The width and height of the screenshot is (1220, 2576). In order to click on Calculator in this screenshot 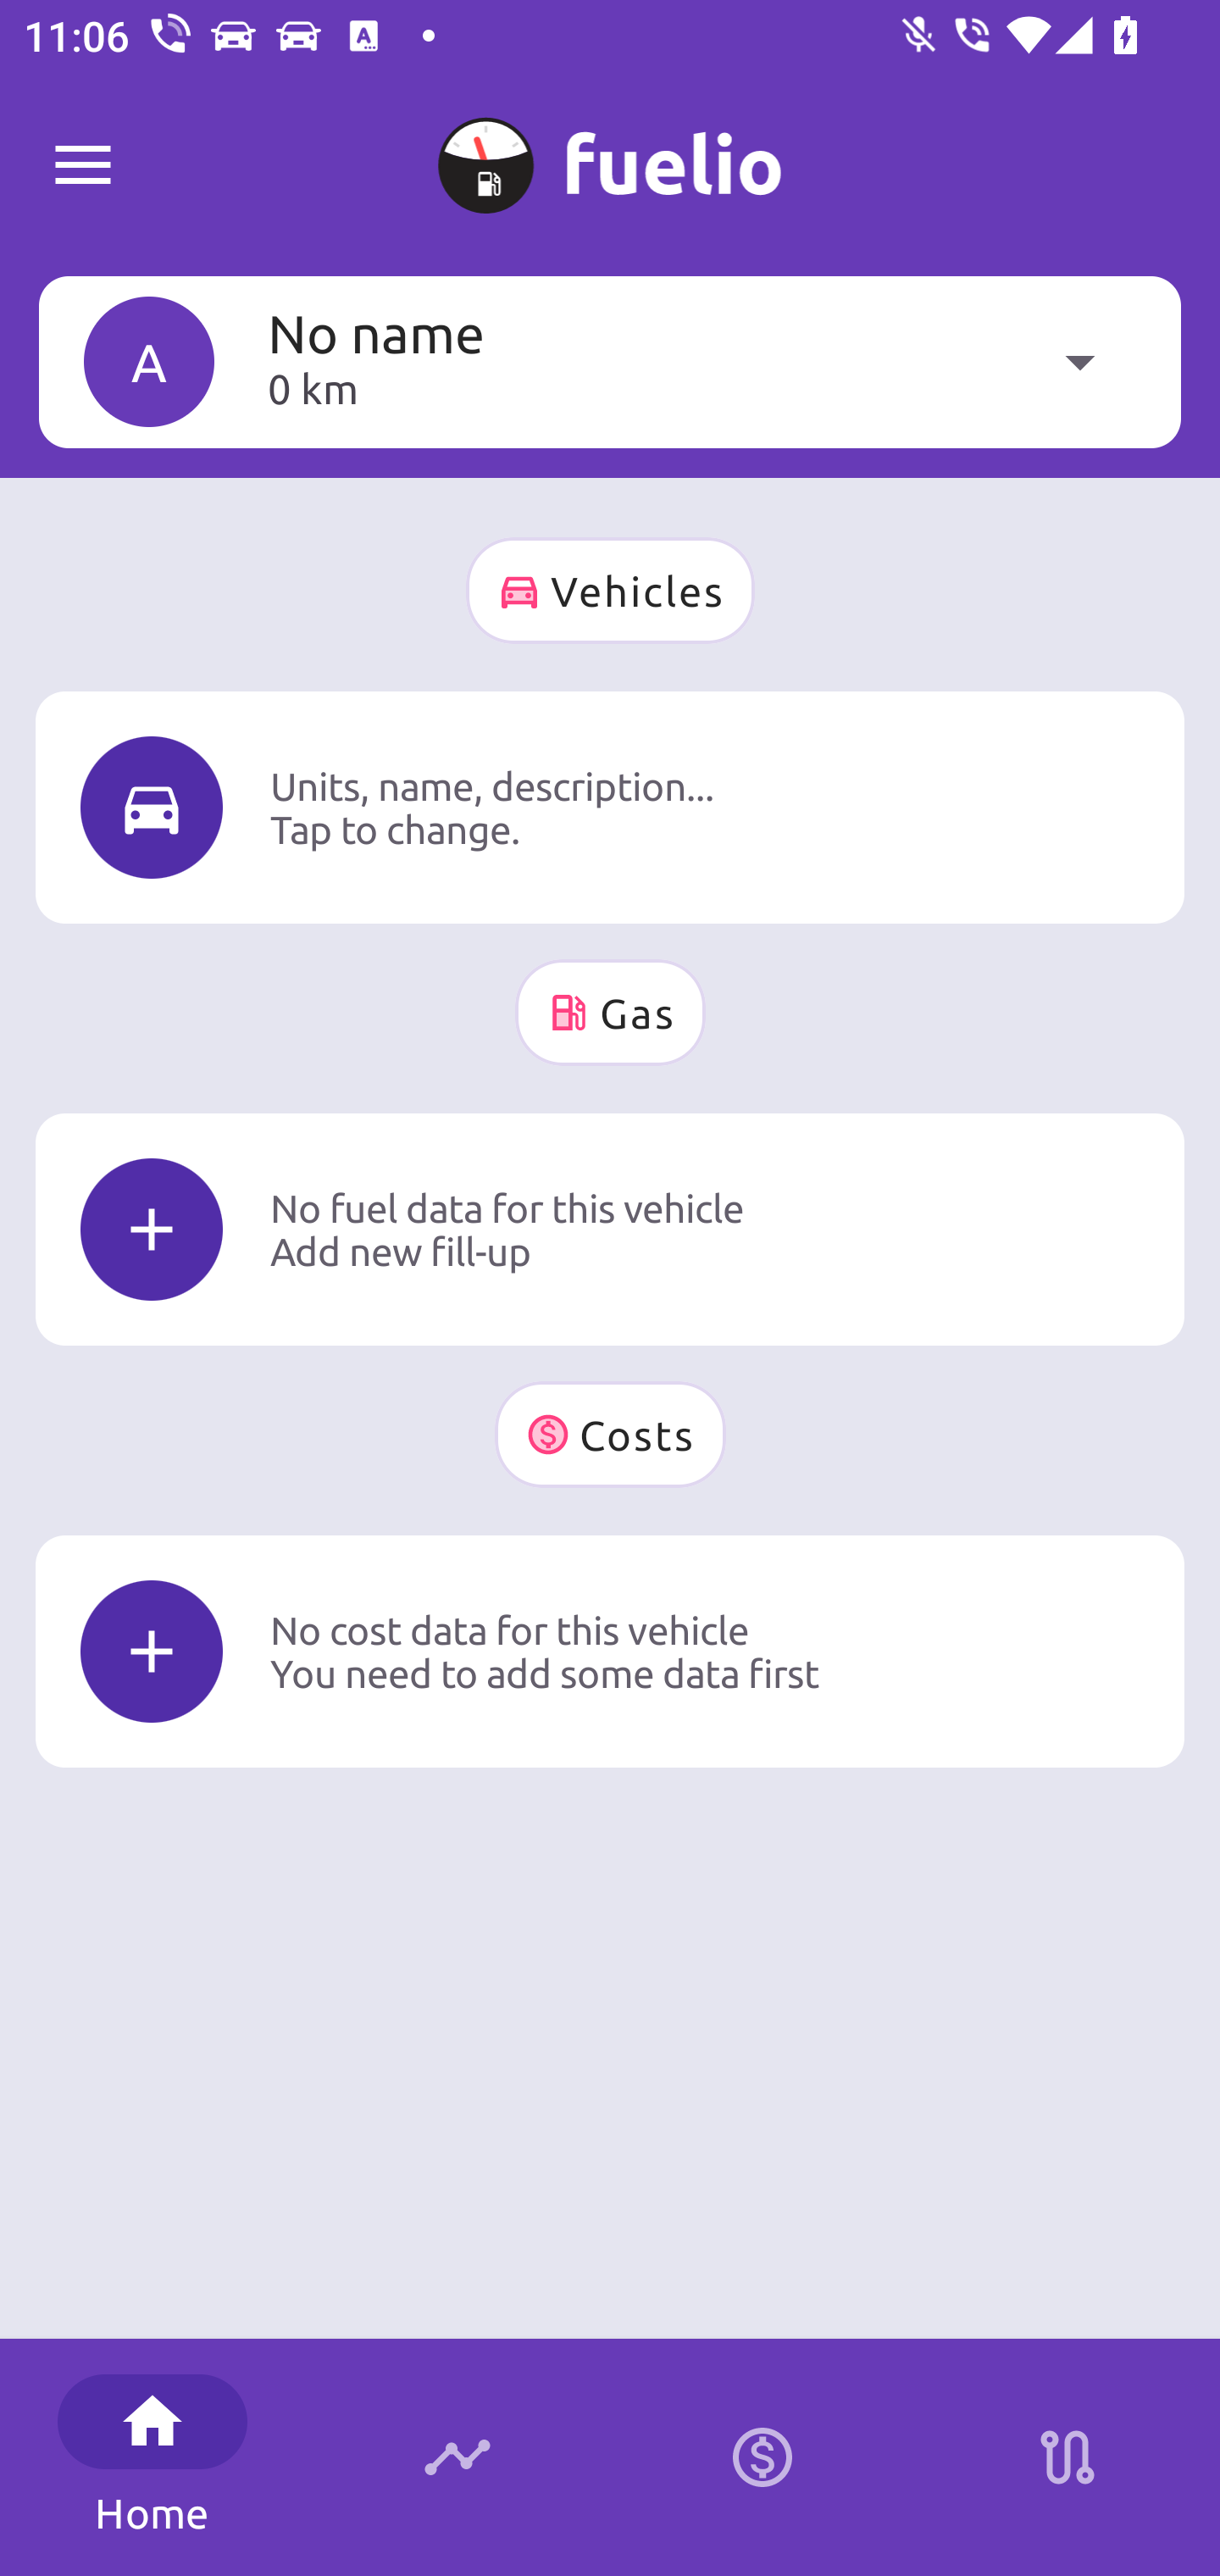, I will do `click(762, 2457)`.